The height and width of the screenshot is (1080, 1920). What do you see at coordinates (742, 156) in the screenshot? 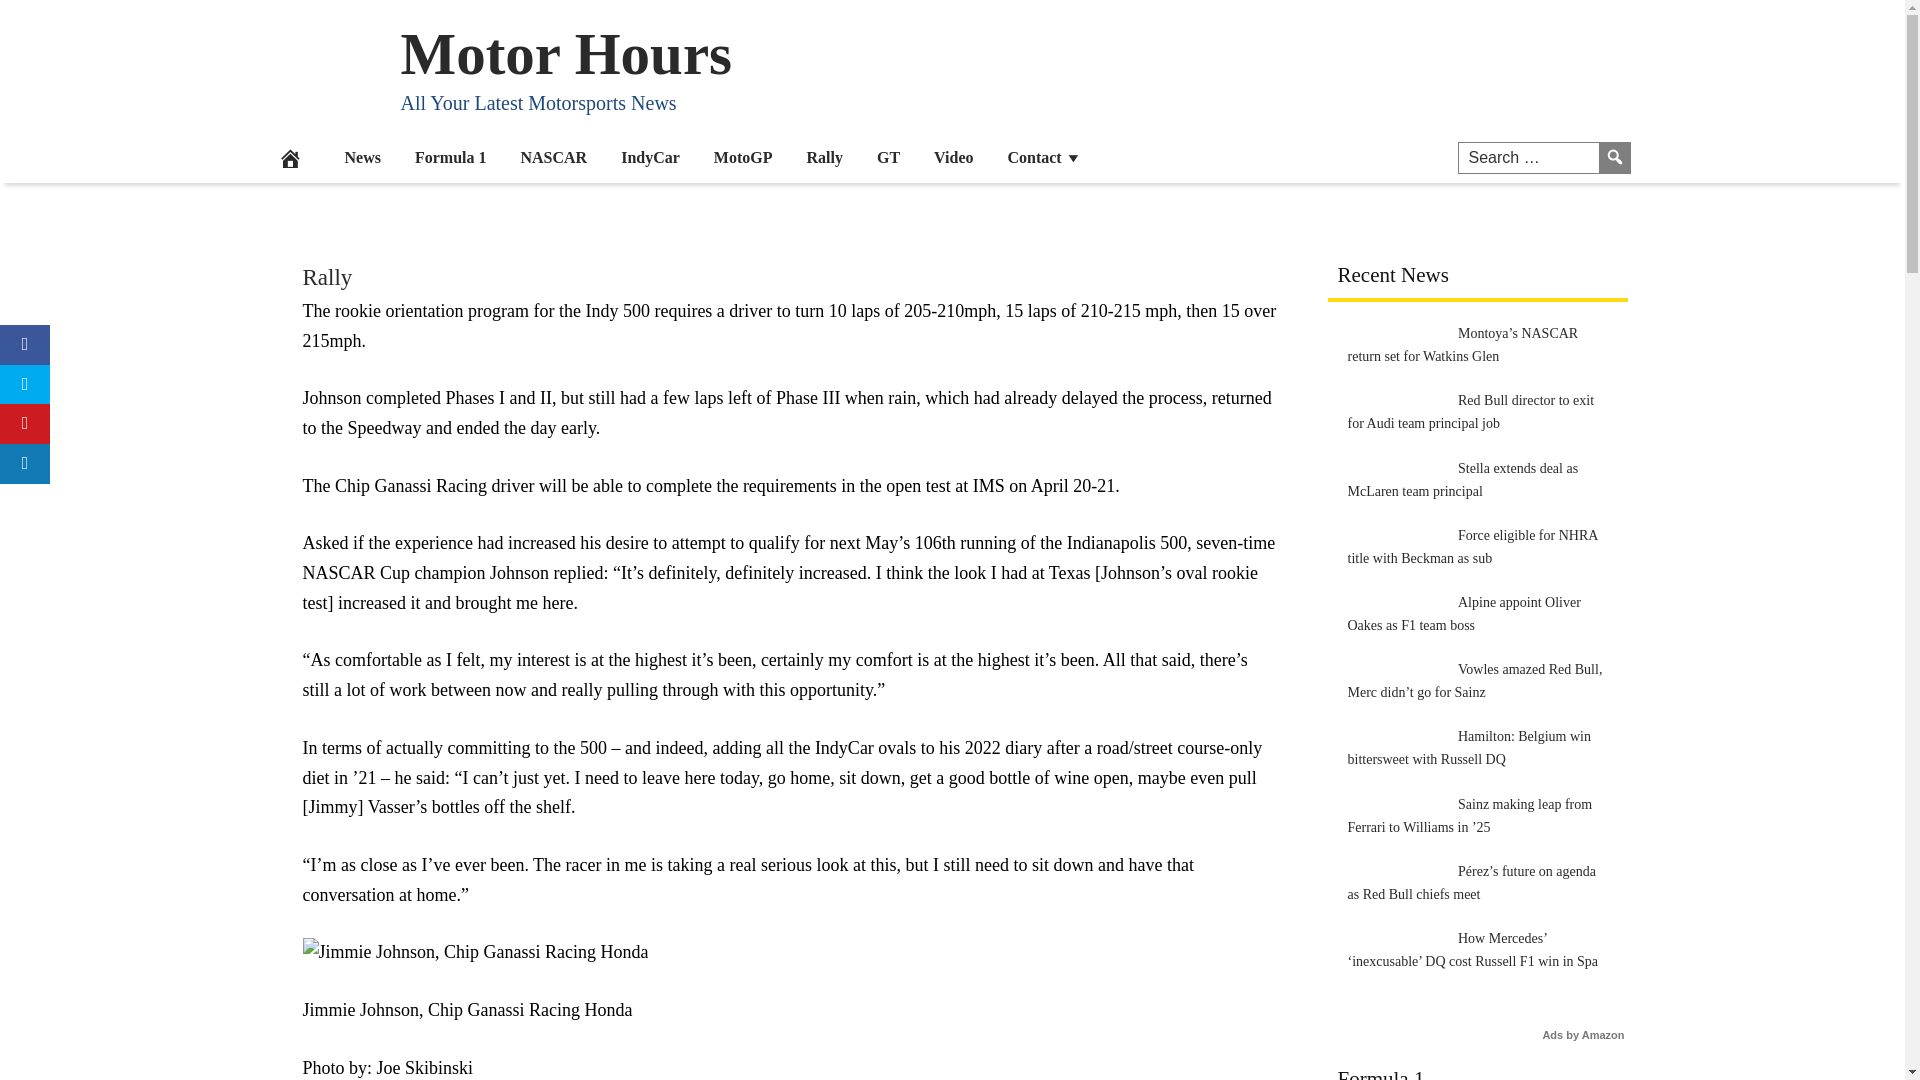
I see `MotoGP` at bounding box center [742, 156].